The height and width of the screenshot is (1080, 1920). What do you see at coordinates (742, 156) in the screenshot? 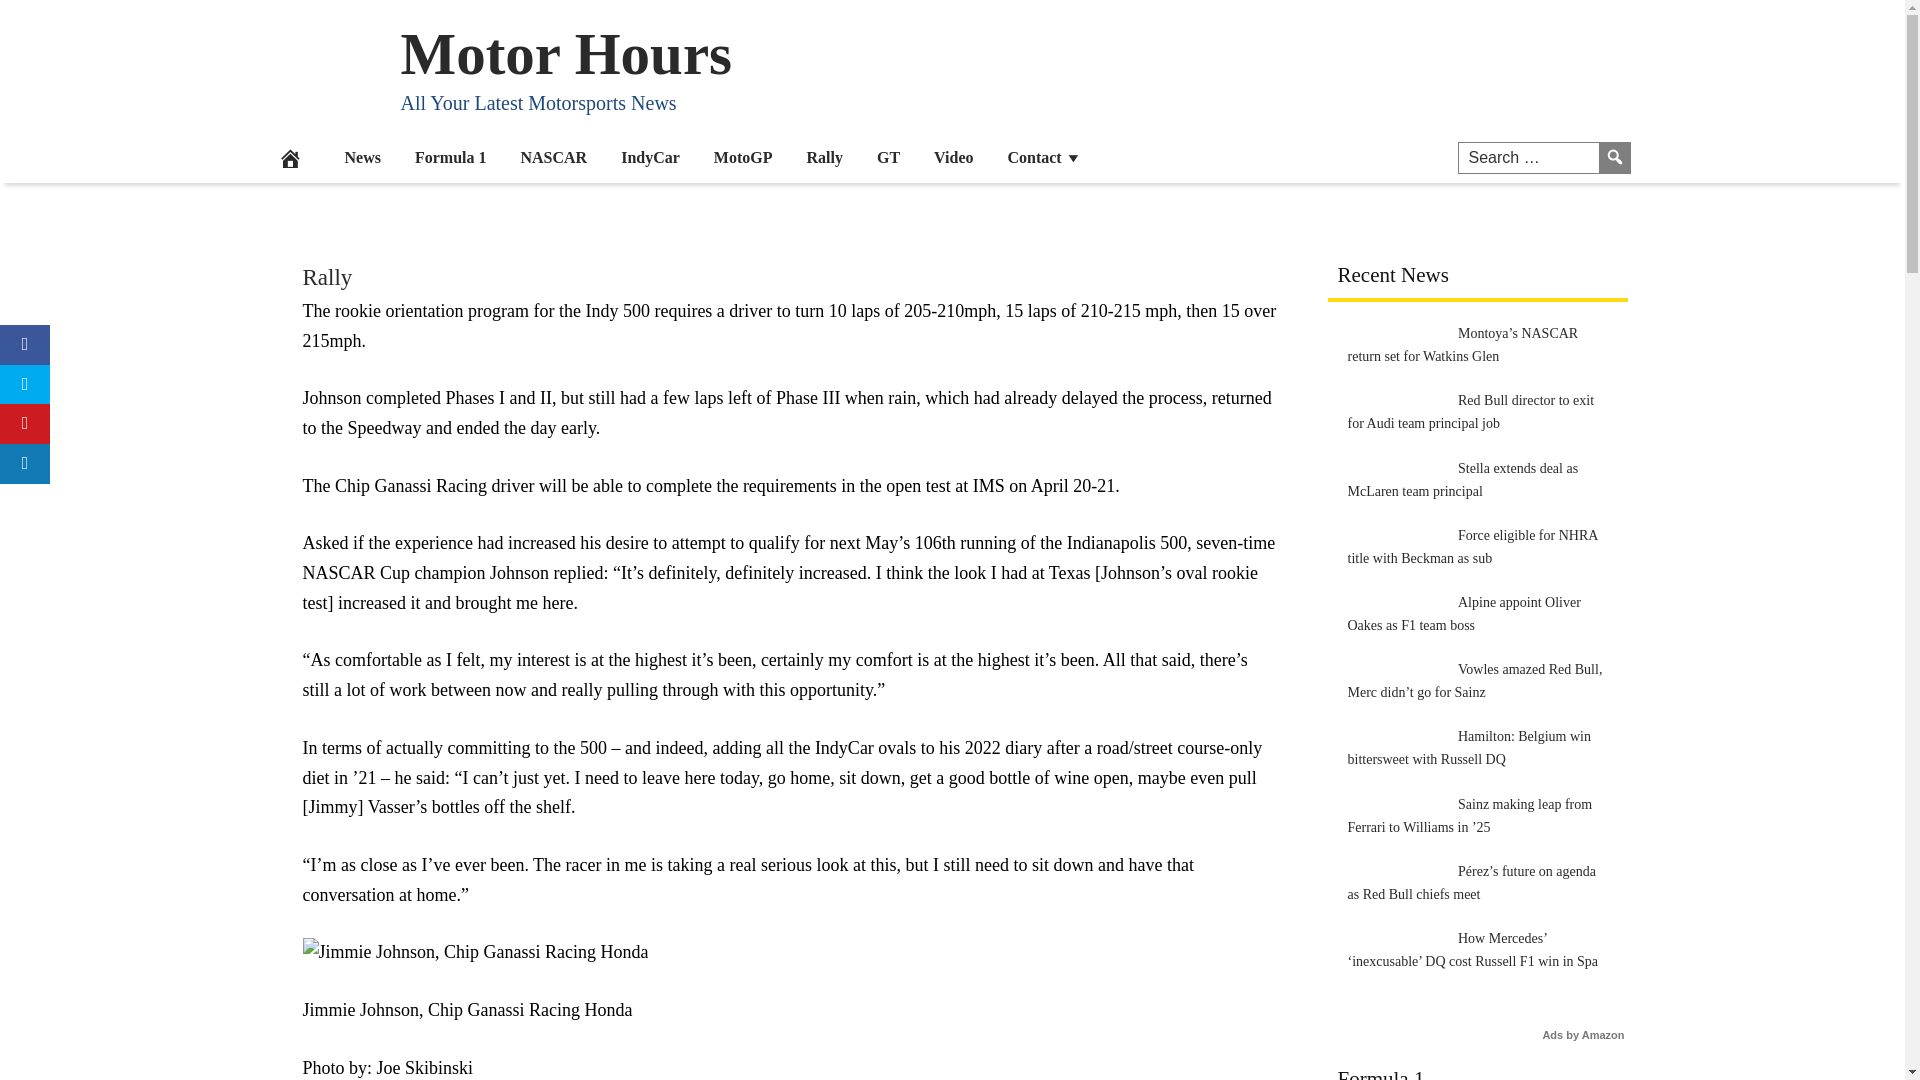
I see `MotoGP` at bounding box center [742, 156].